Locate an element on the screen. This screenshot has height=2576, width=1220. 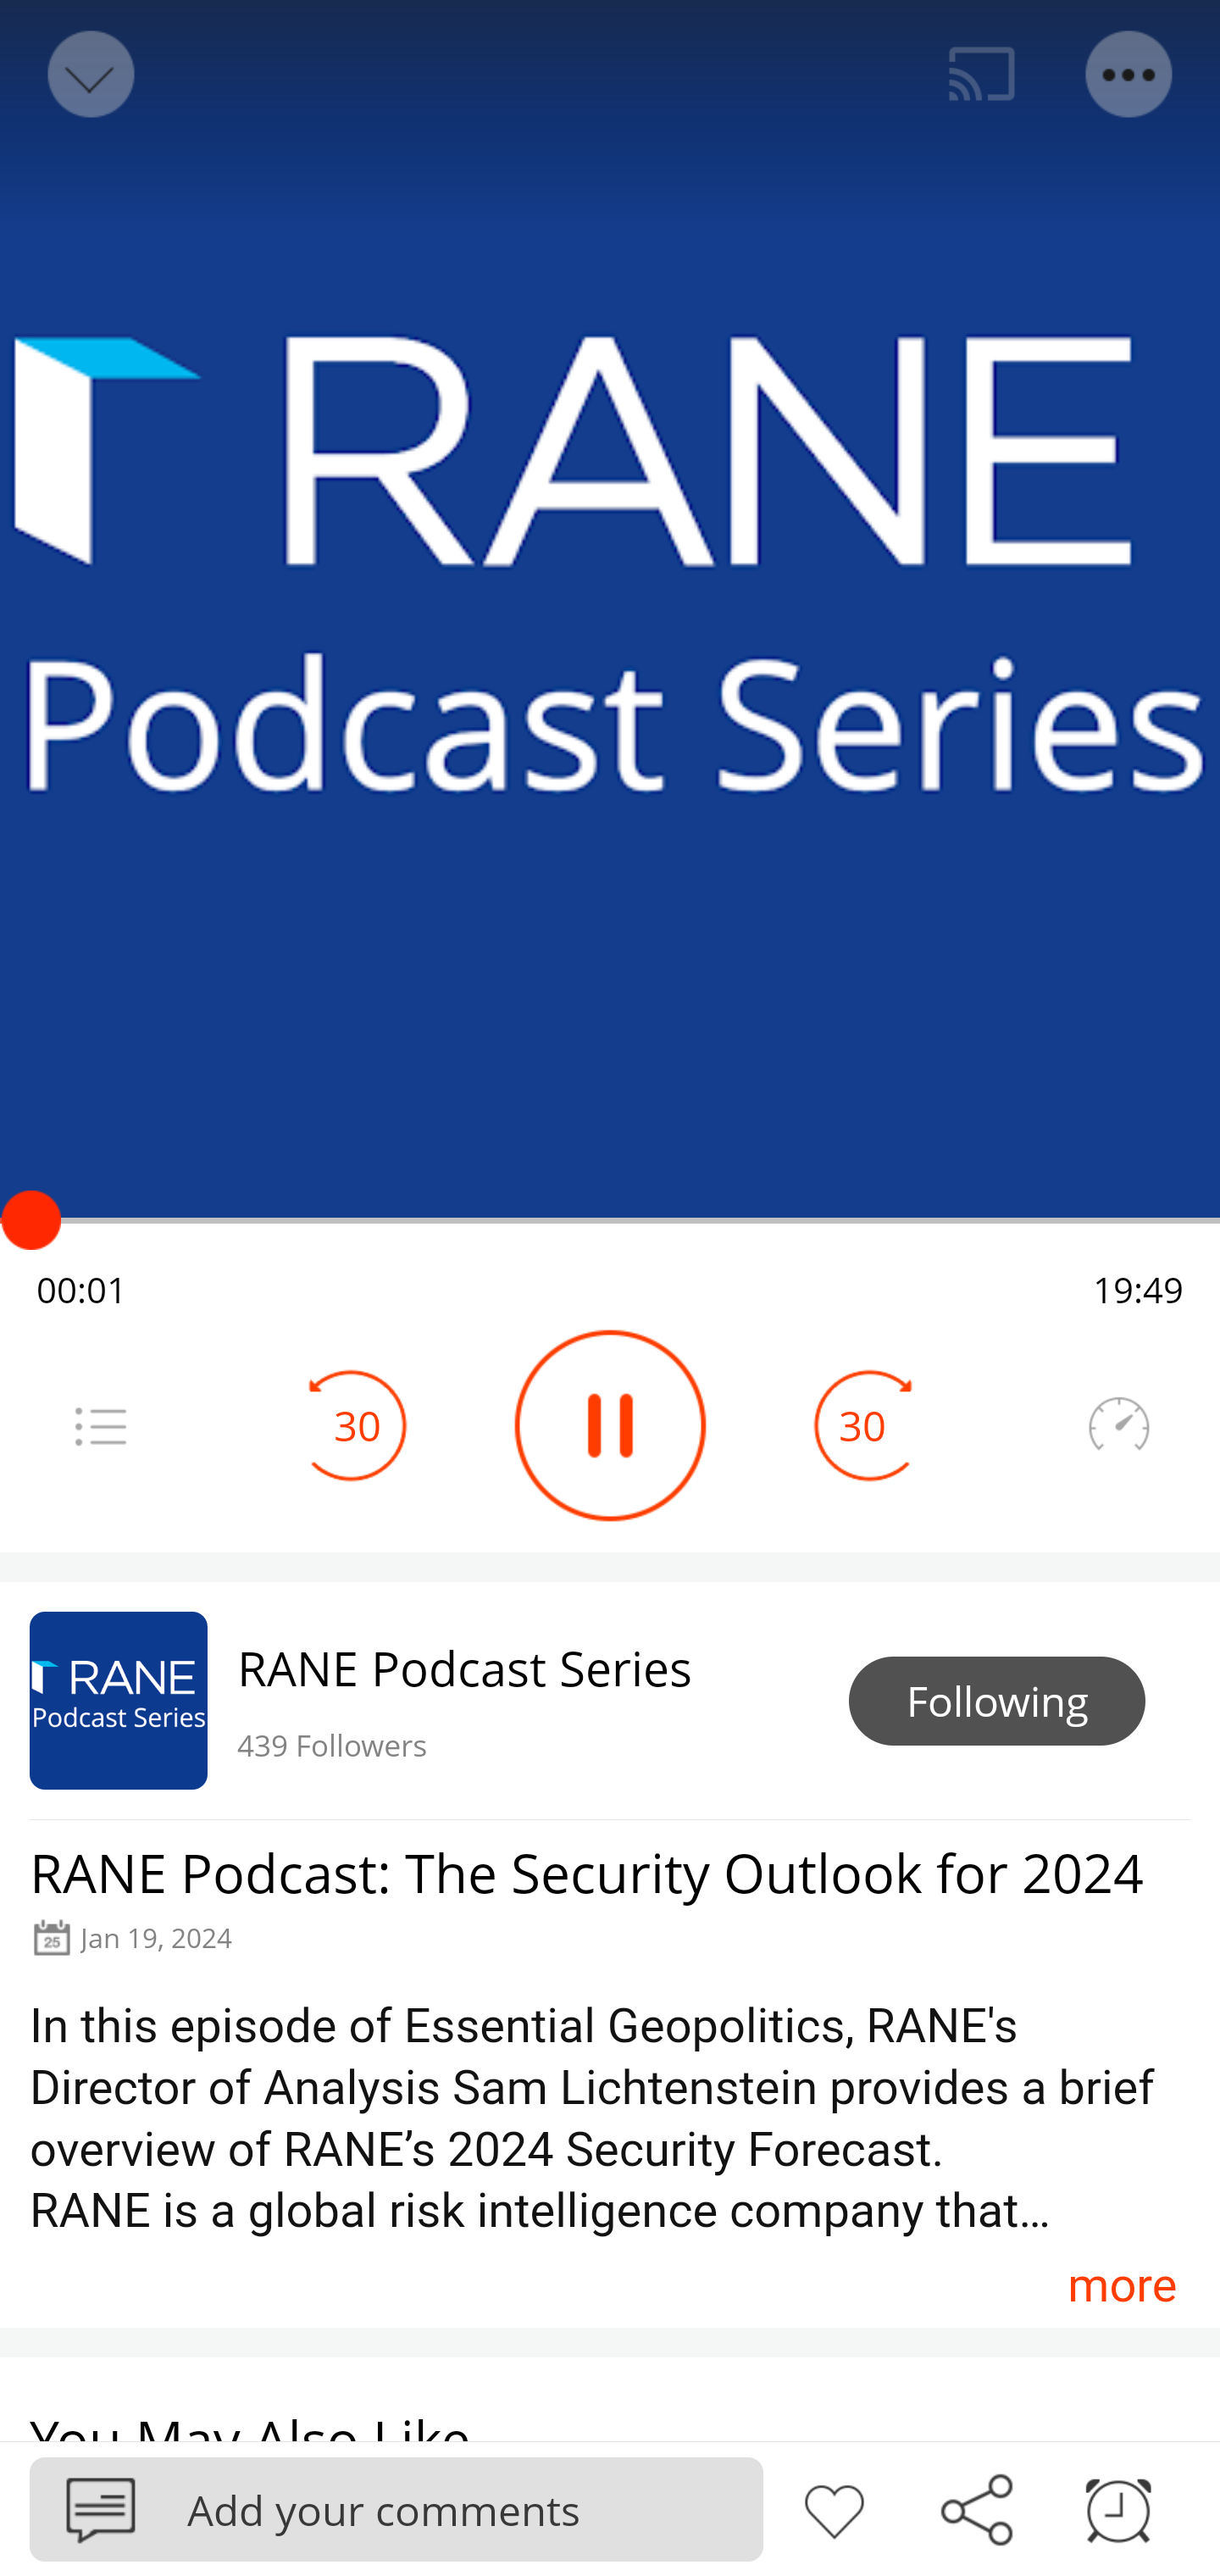
Speedometer is located at coordinates (1118, 1425).